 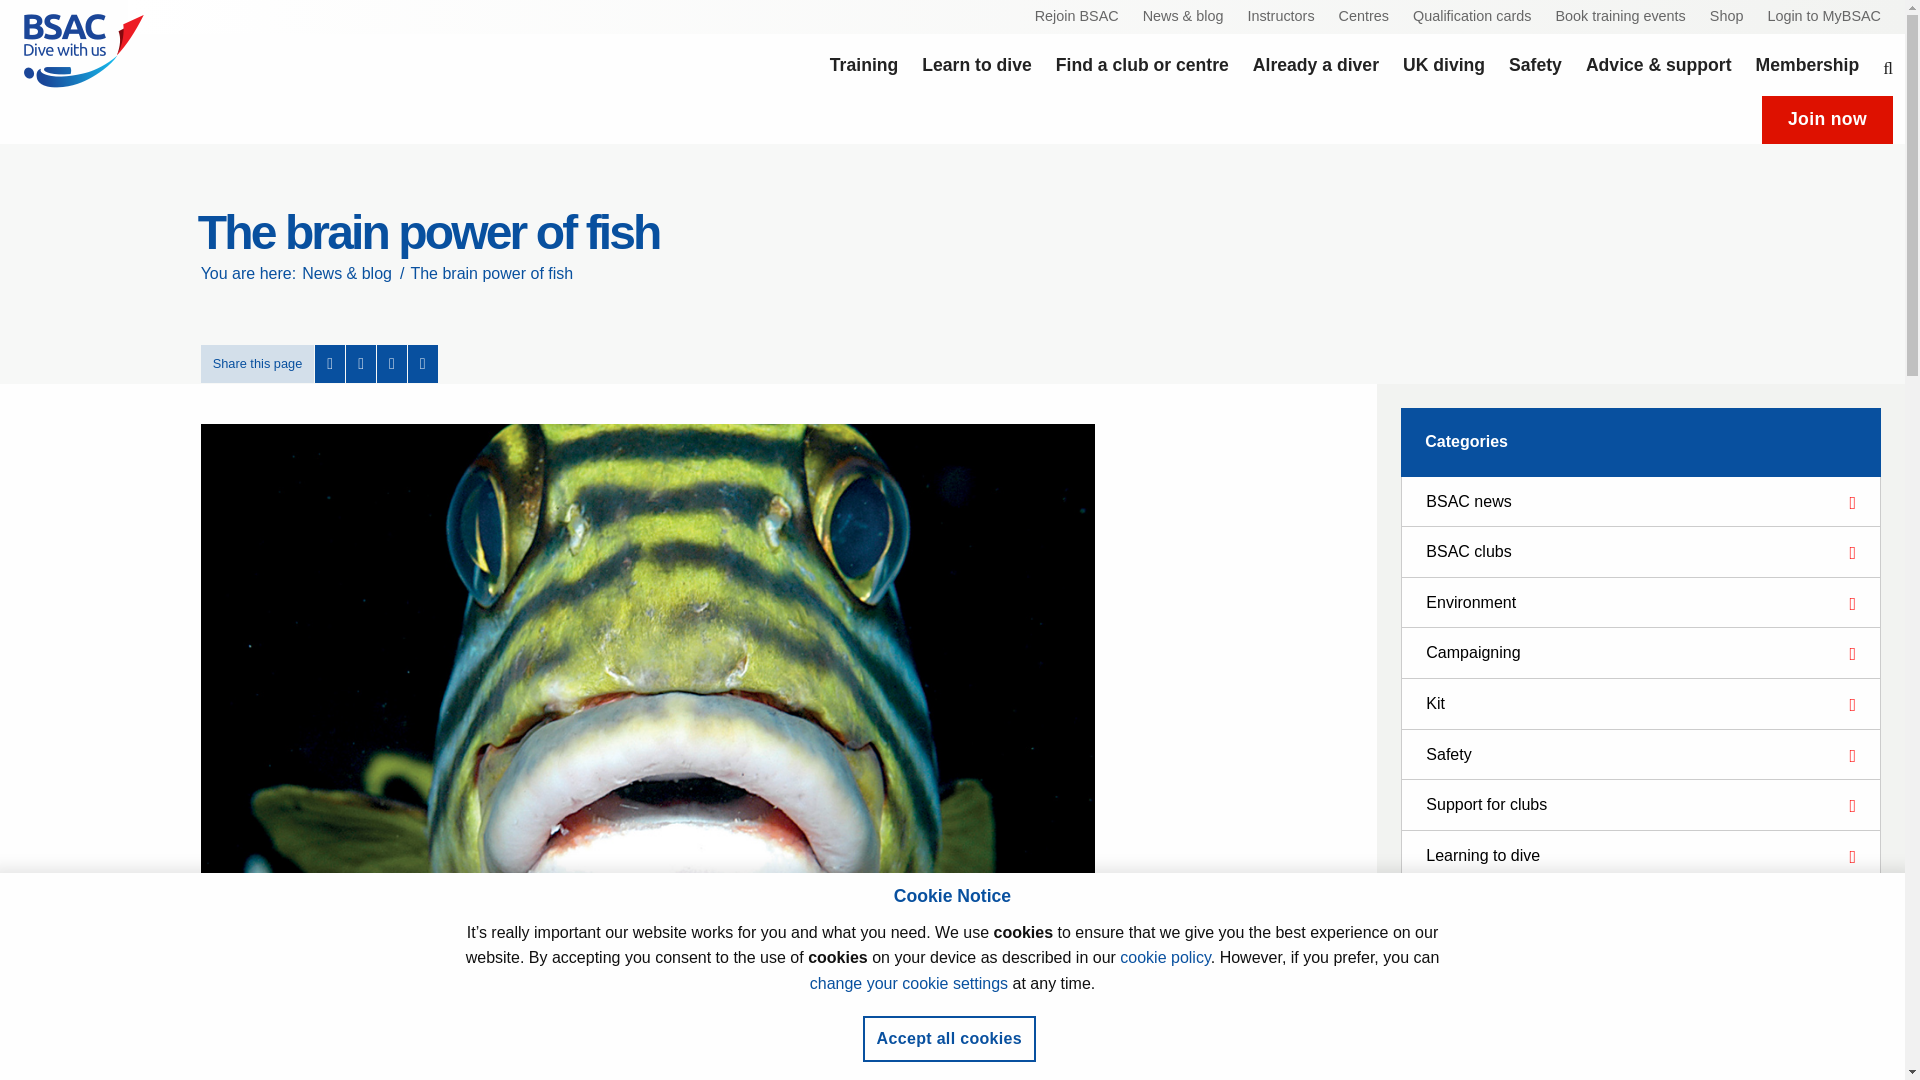 What do you see at coordinates (1824, 17) in the screenshot?
I see `Login to MyBSAC` at bounding box center [1824, 17].